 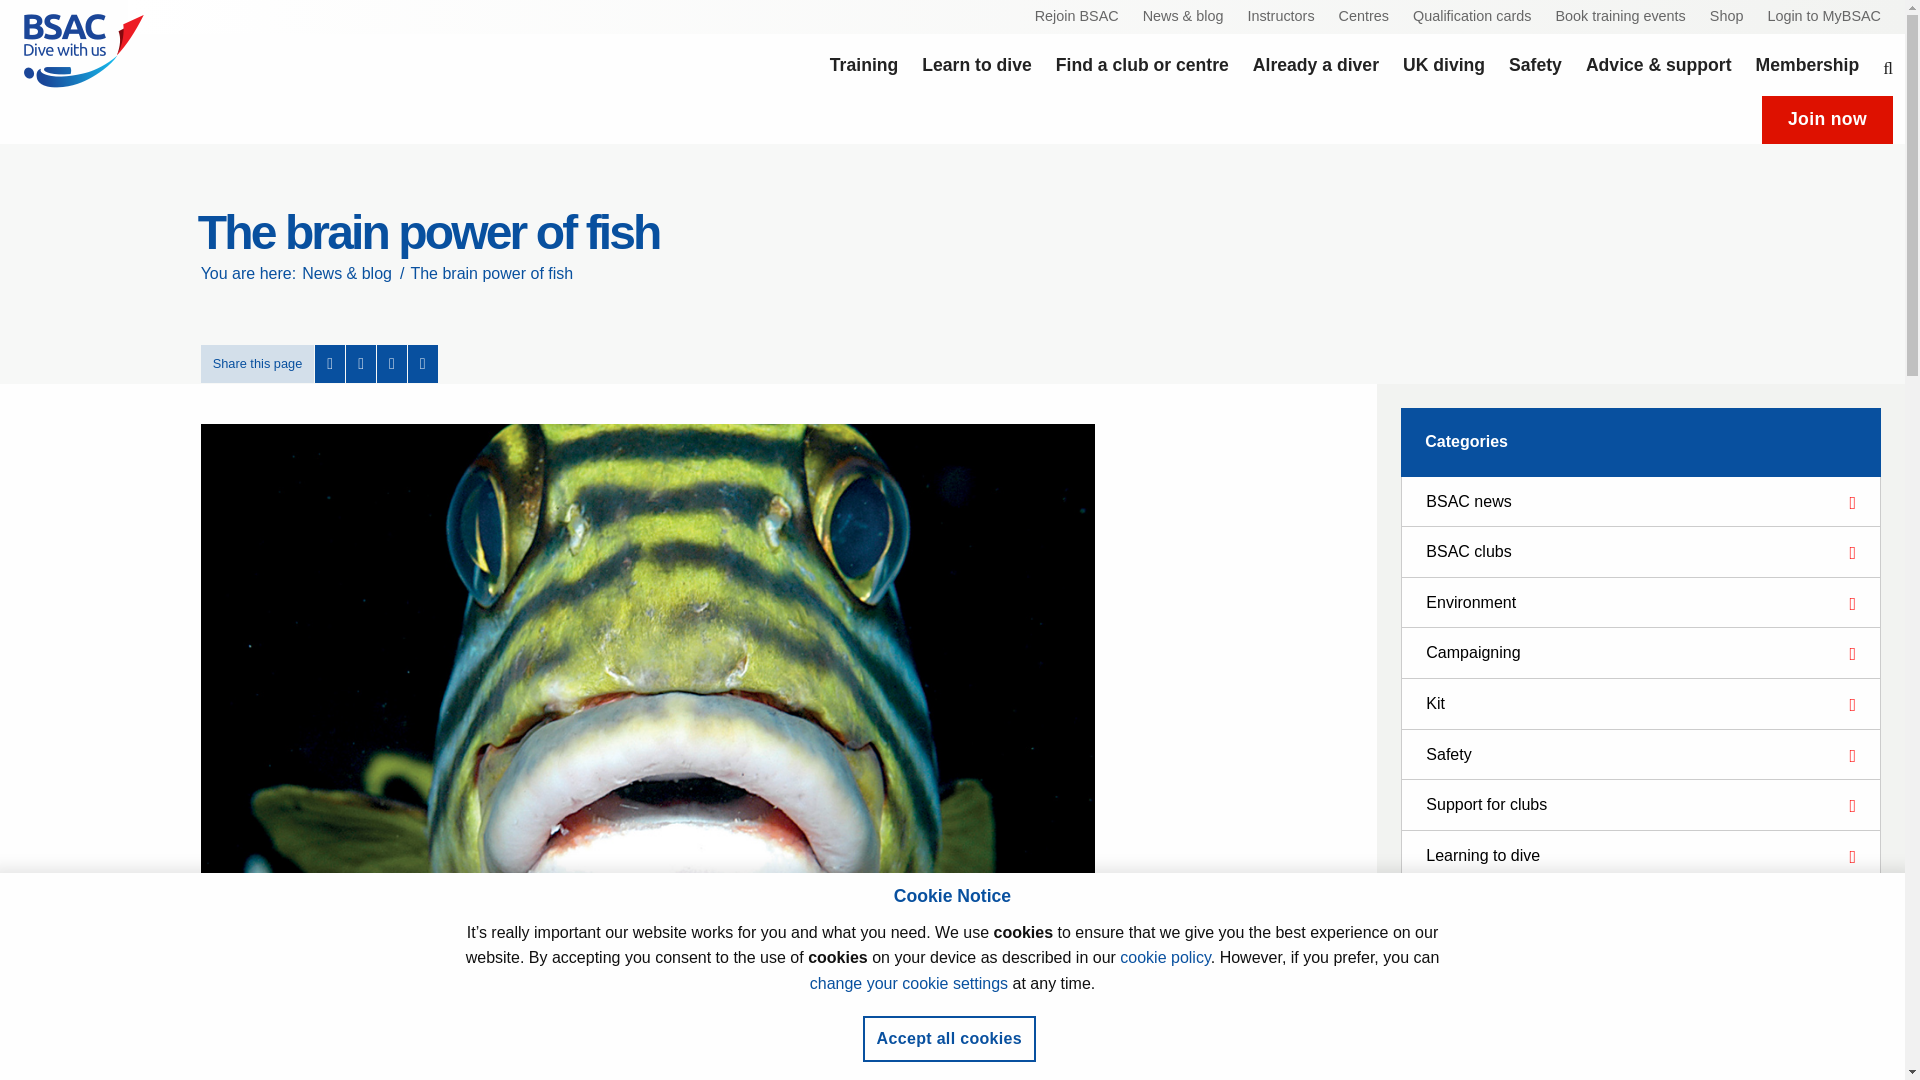 What do you see at coordinates (1824, 17) in the screenshot?
I see `Login to MyBSAC` at bounding box center [1824, 17].